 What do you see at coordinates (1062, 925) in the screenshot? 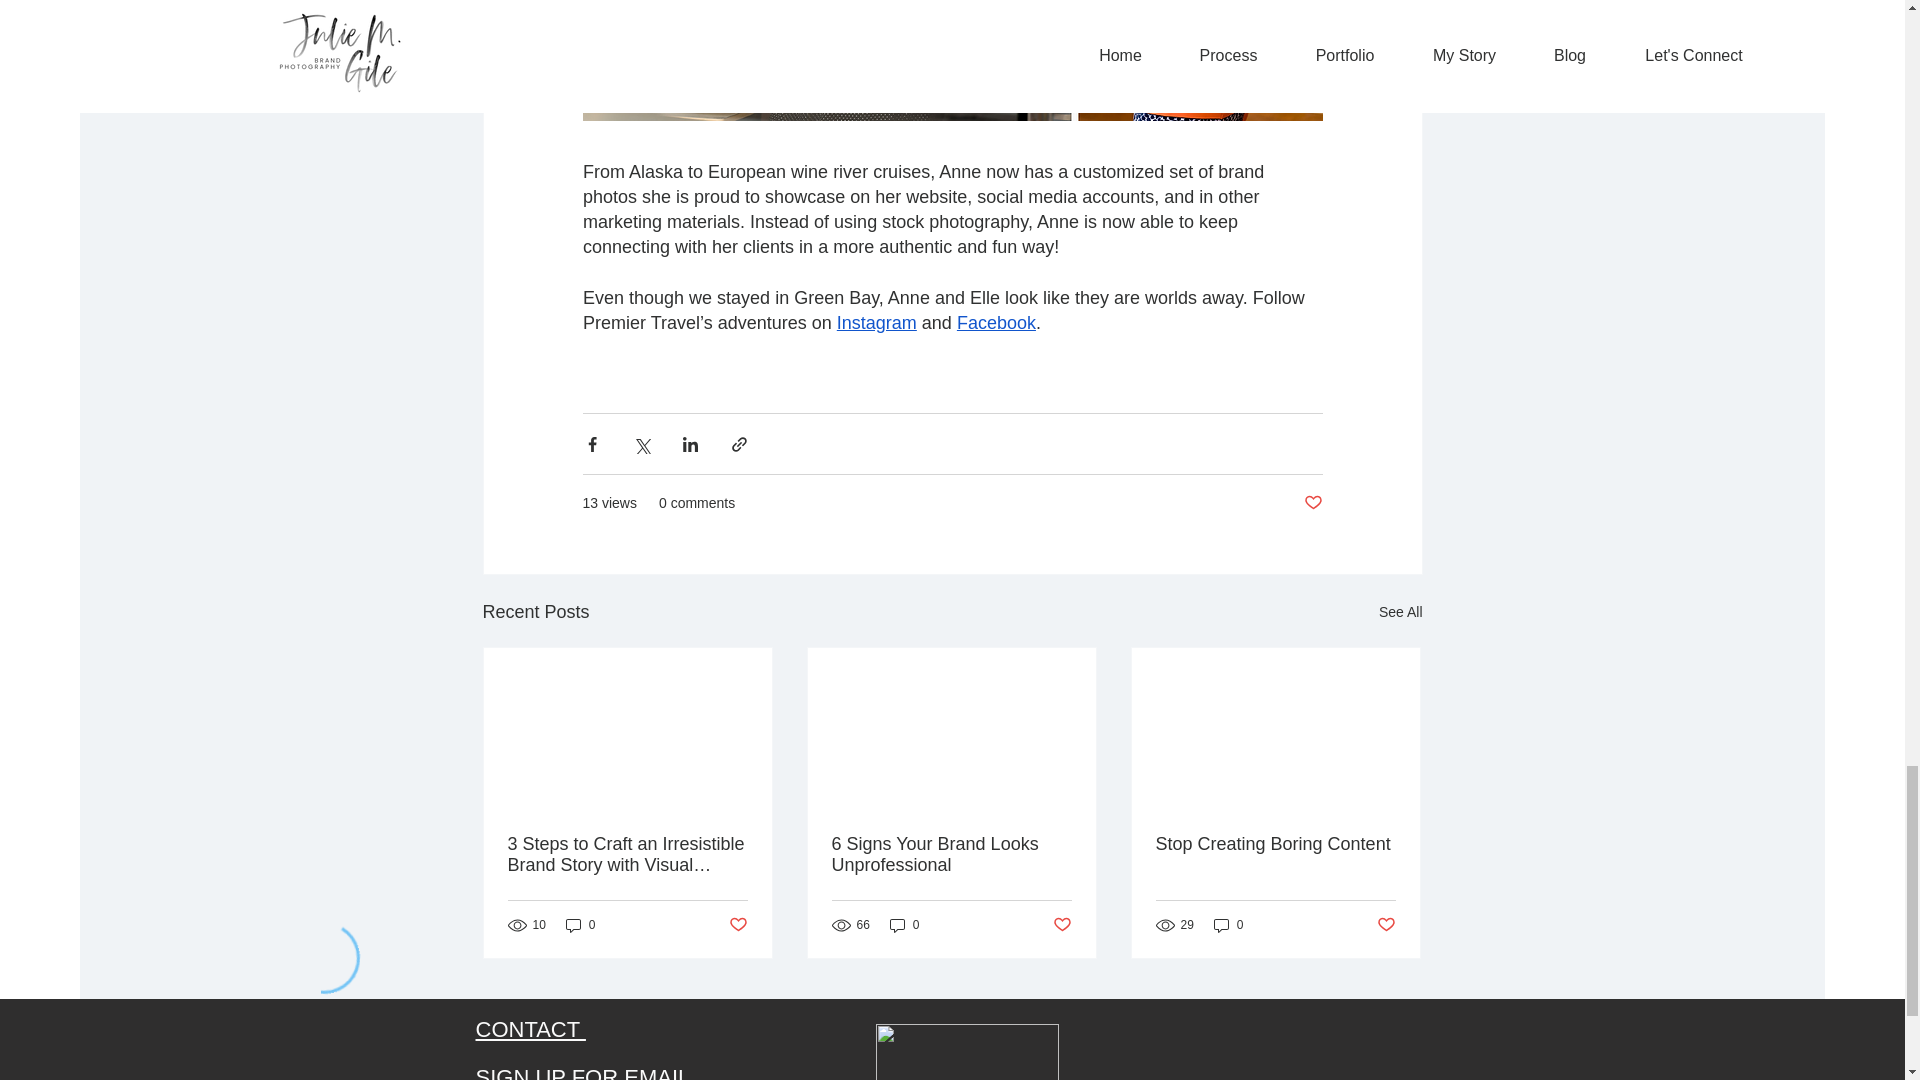
I see `Post not marked as liked` at bounding box center [1062, 925].